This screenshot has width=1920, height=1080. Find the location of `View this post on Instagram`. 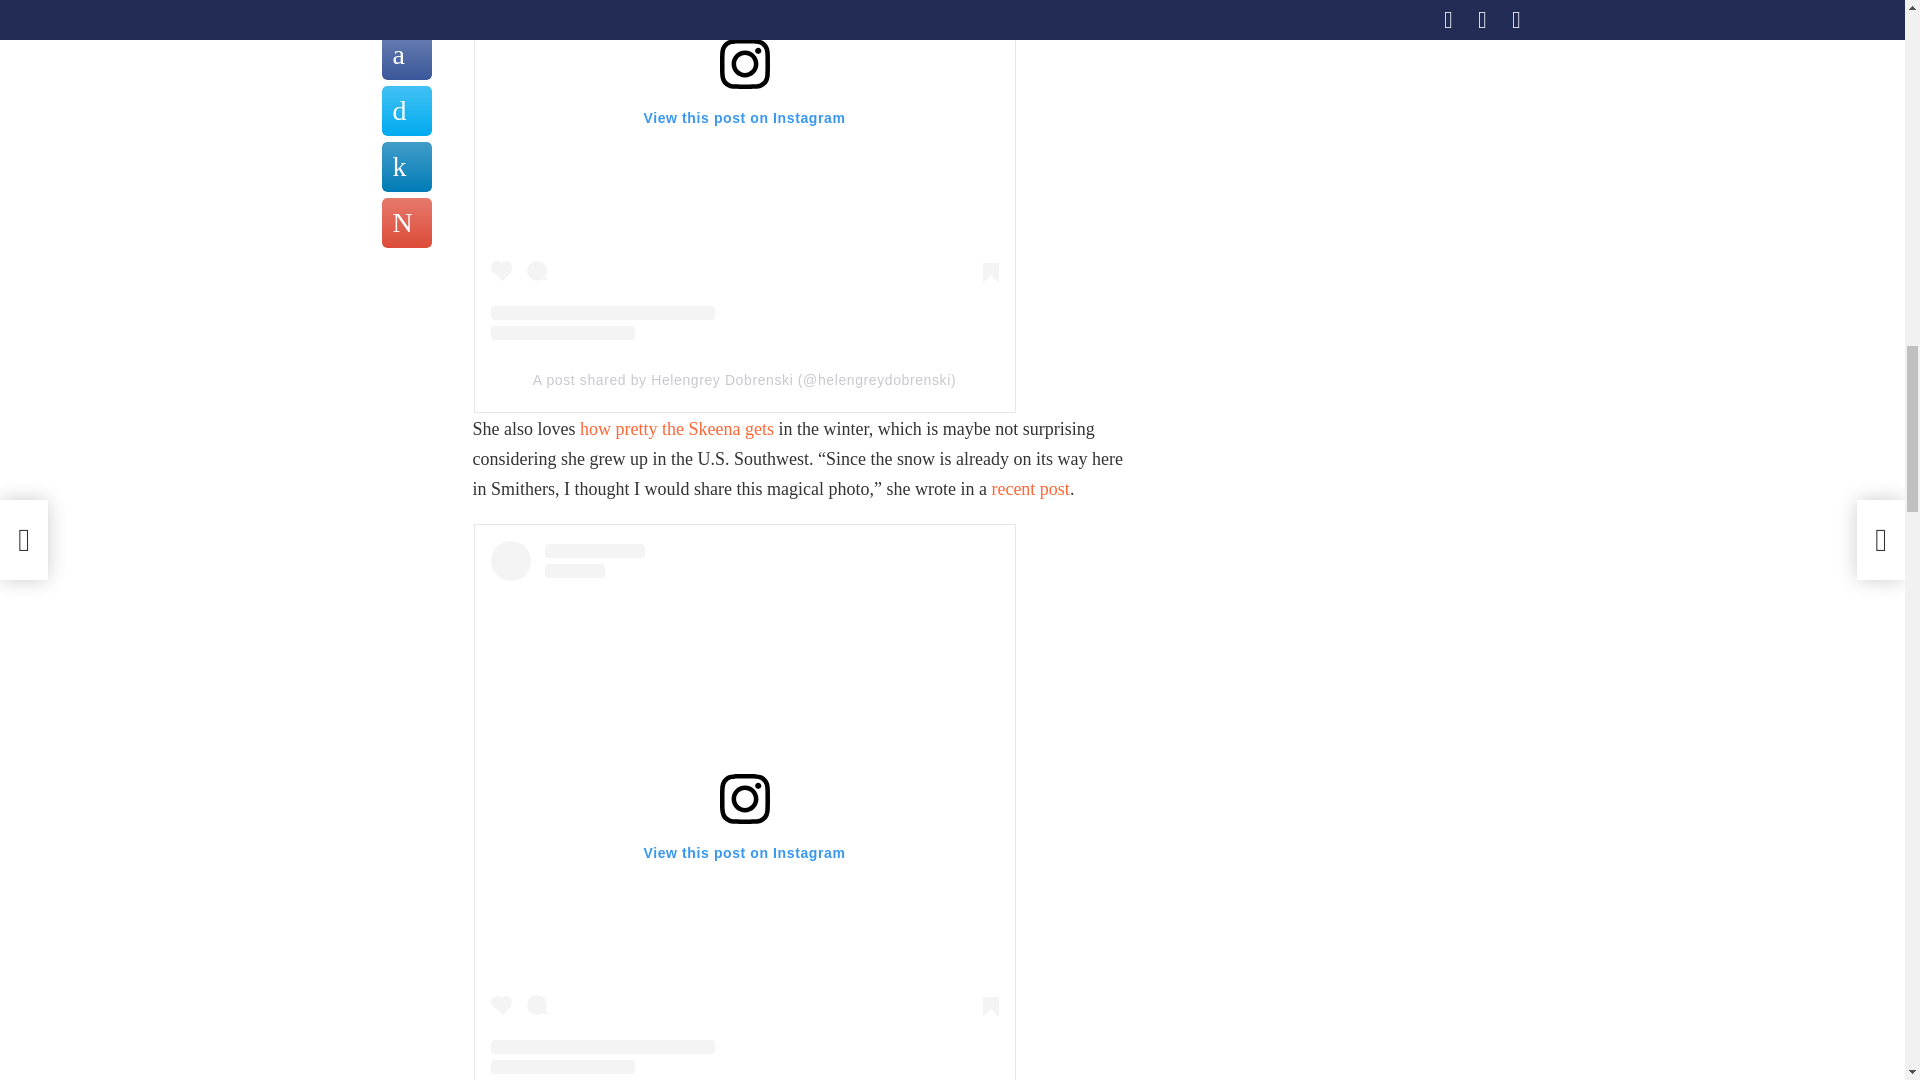

View this post on Instagram is located at coordinates (744, 170).